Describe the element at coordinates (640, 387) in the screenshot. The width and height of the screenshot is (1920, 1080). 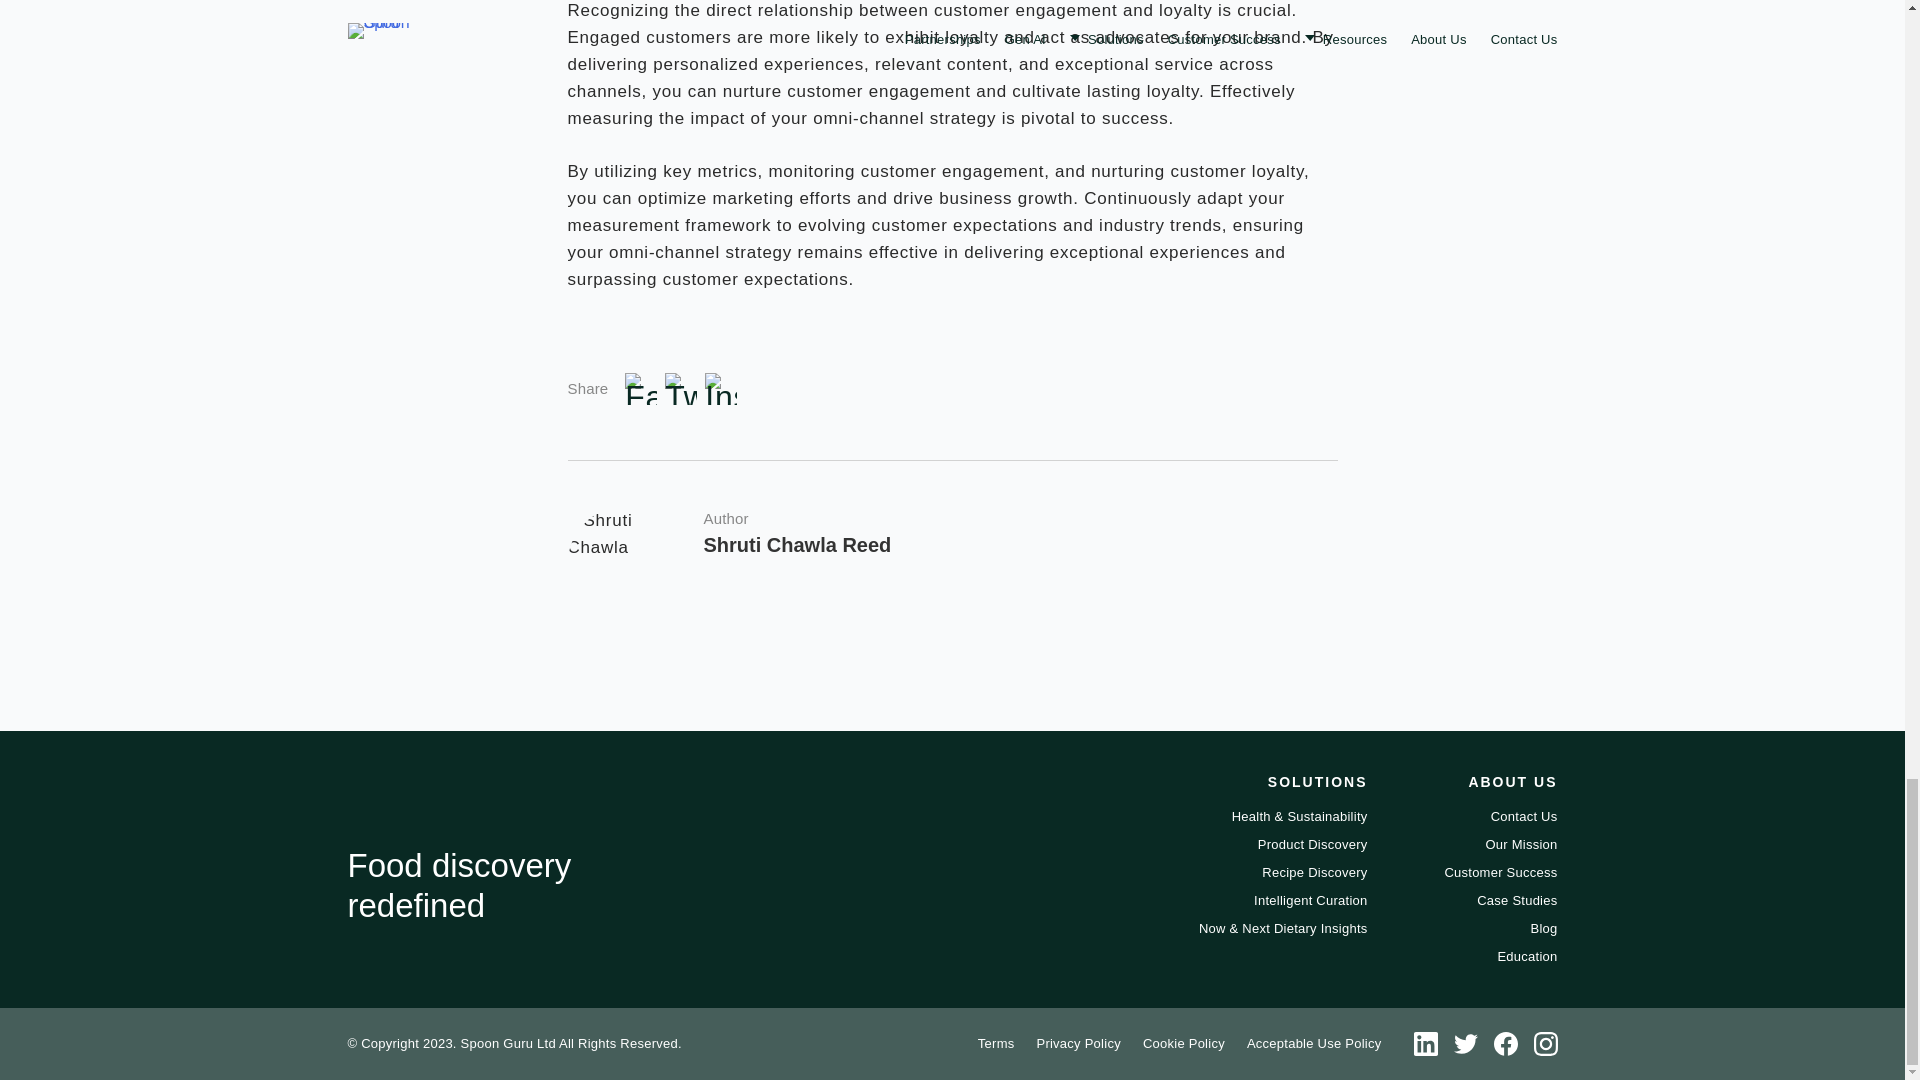
I see `Facebook` at that location.